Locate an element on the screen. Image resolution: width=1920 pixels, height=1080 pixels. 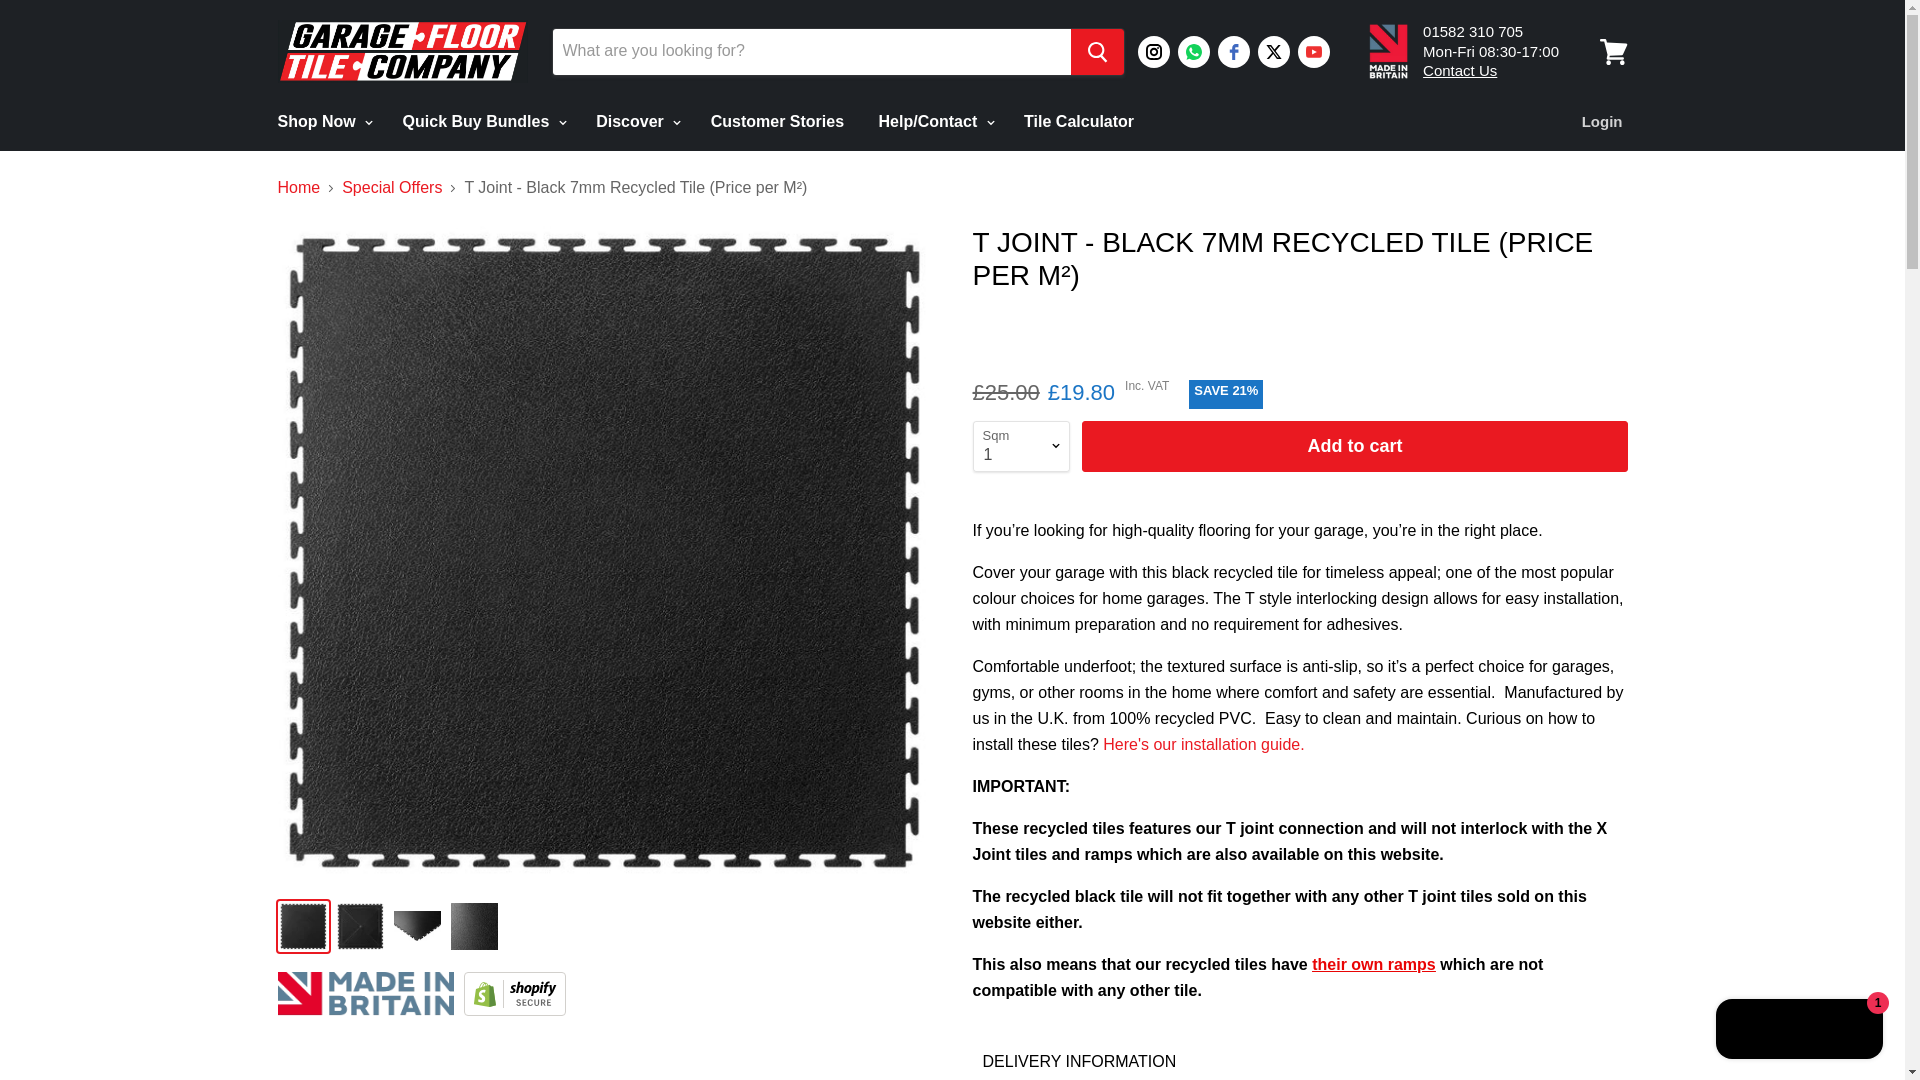
Facebook is located at coordinates (1233, 52).